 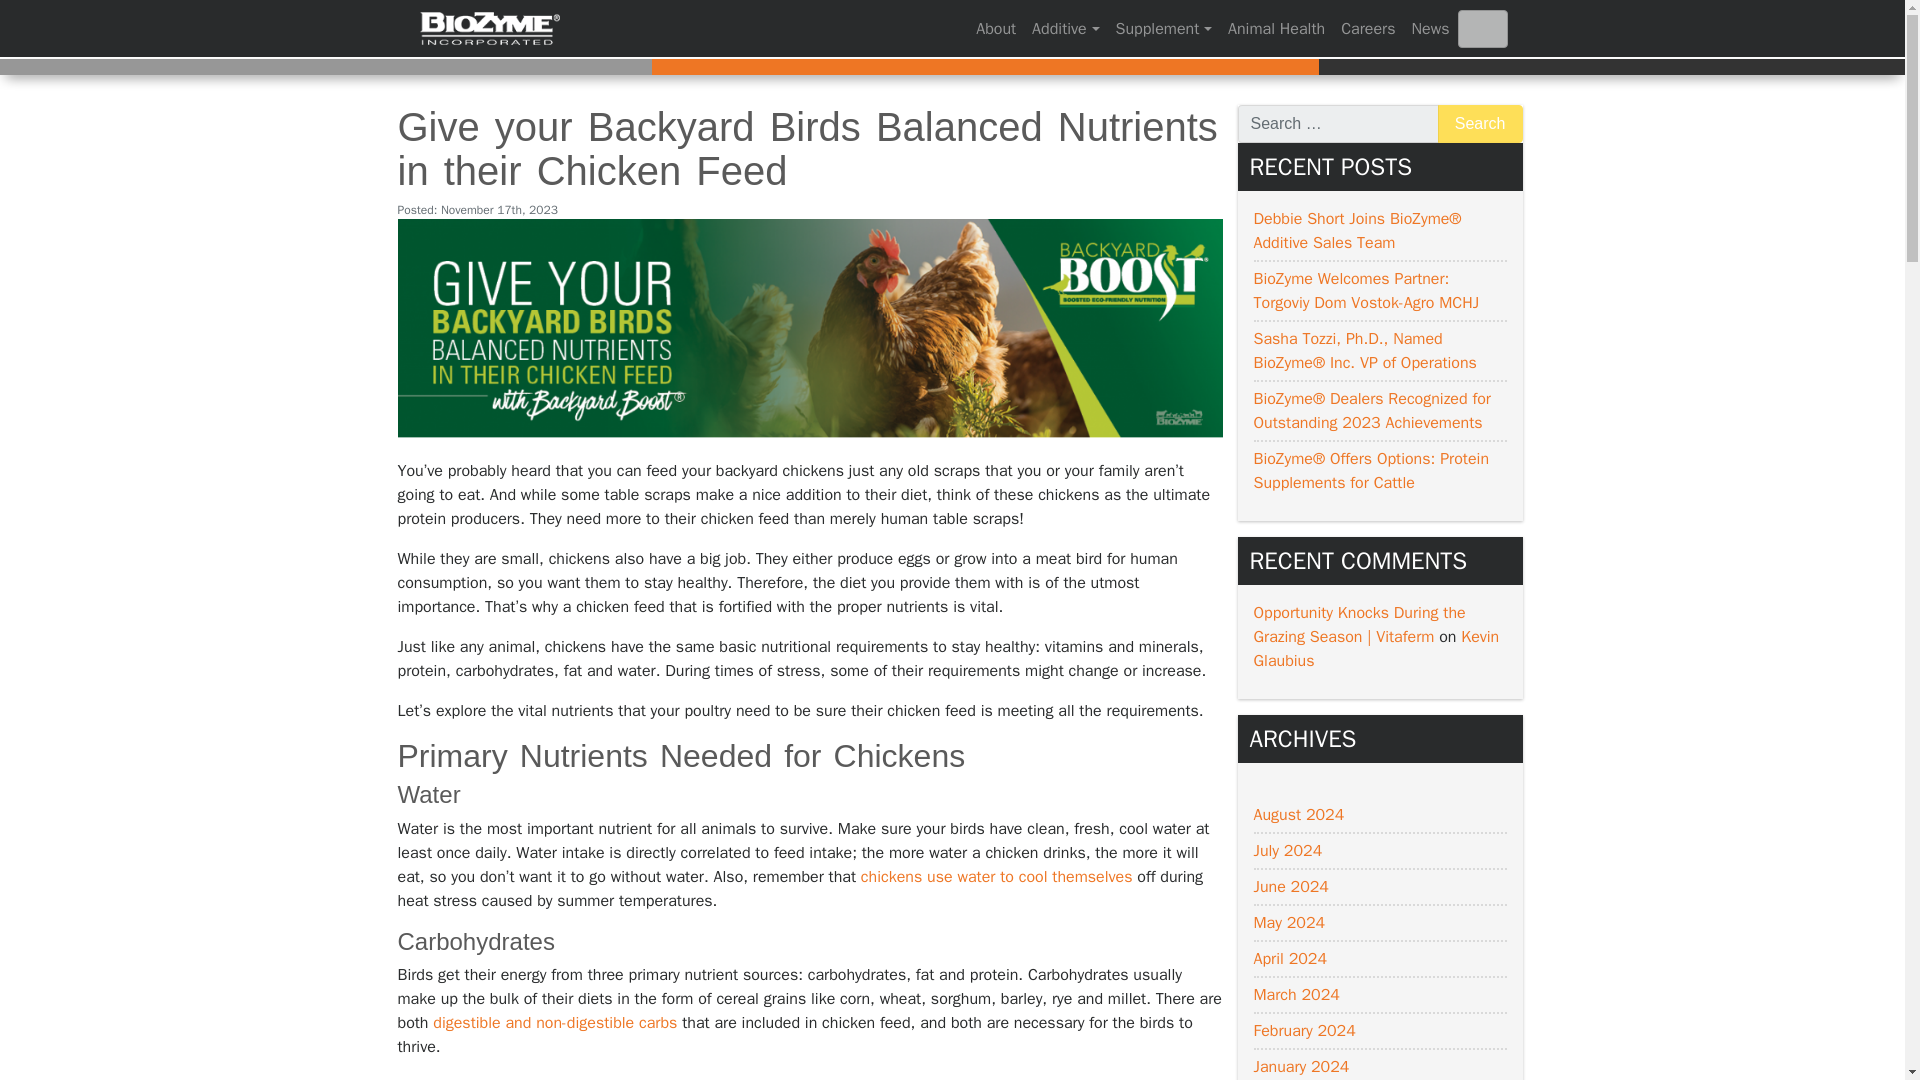 What do you see at coordinates (1164, 28) in the screenshot?
I see `Supplements` at bounding box center [1164, 28].